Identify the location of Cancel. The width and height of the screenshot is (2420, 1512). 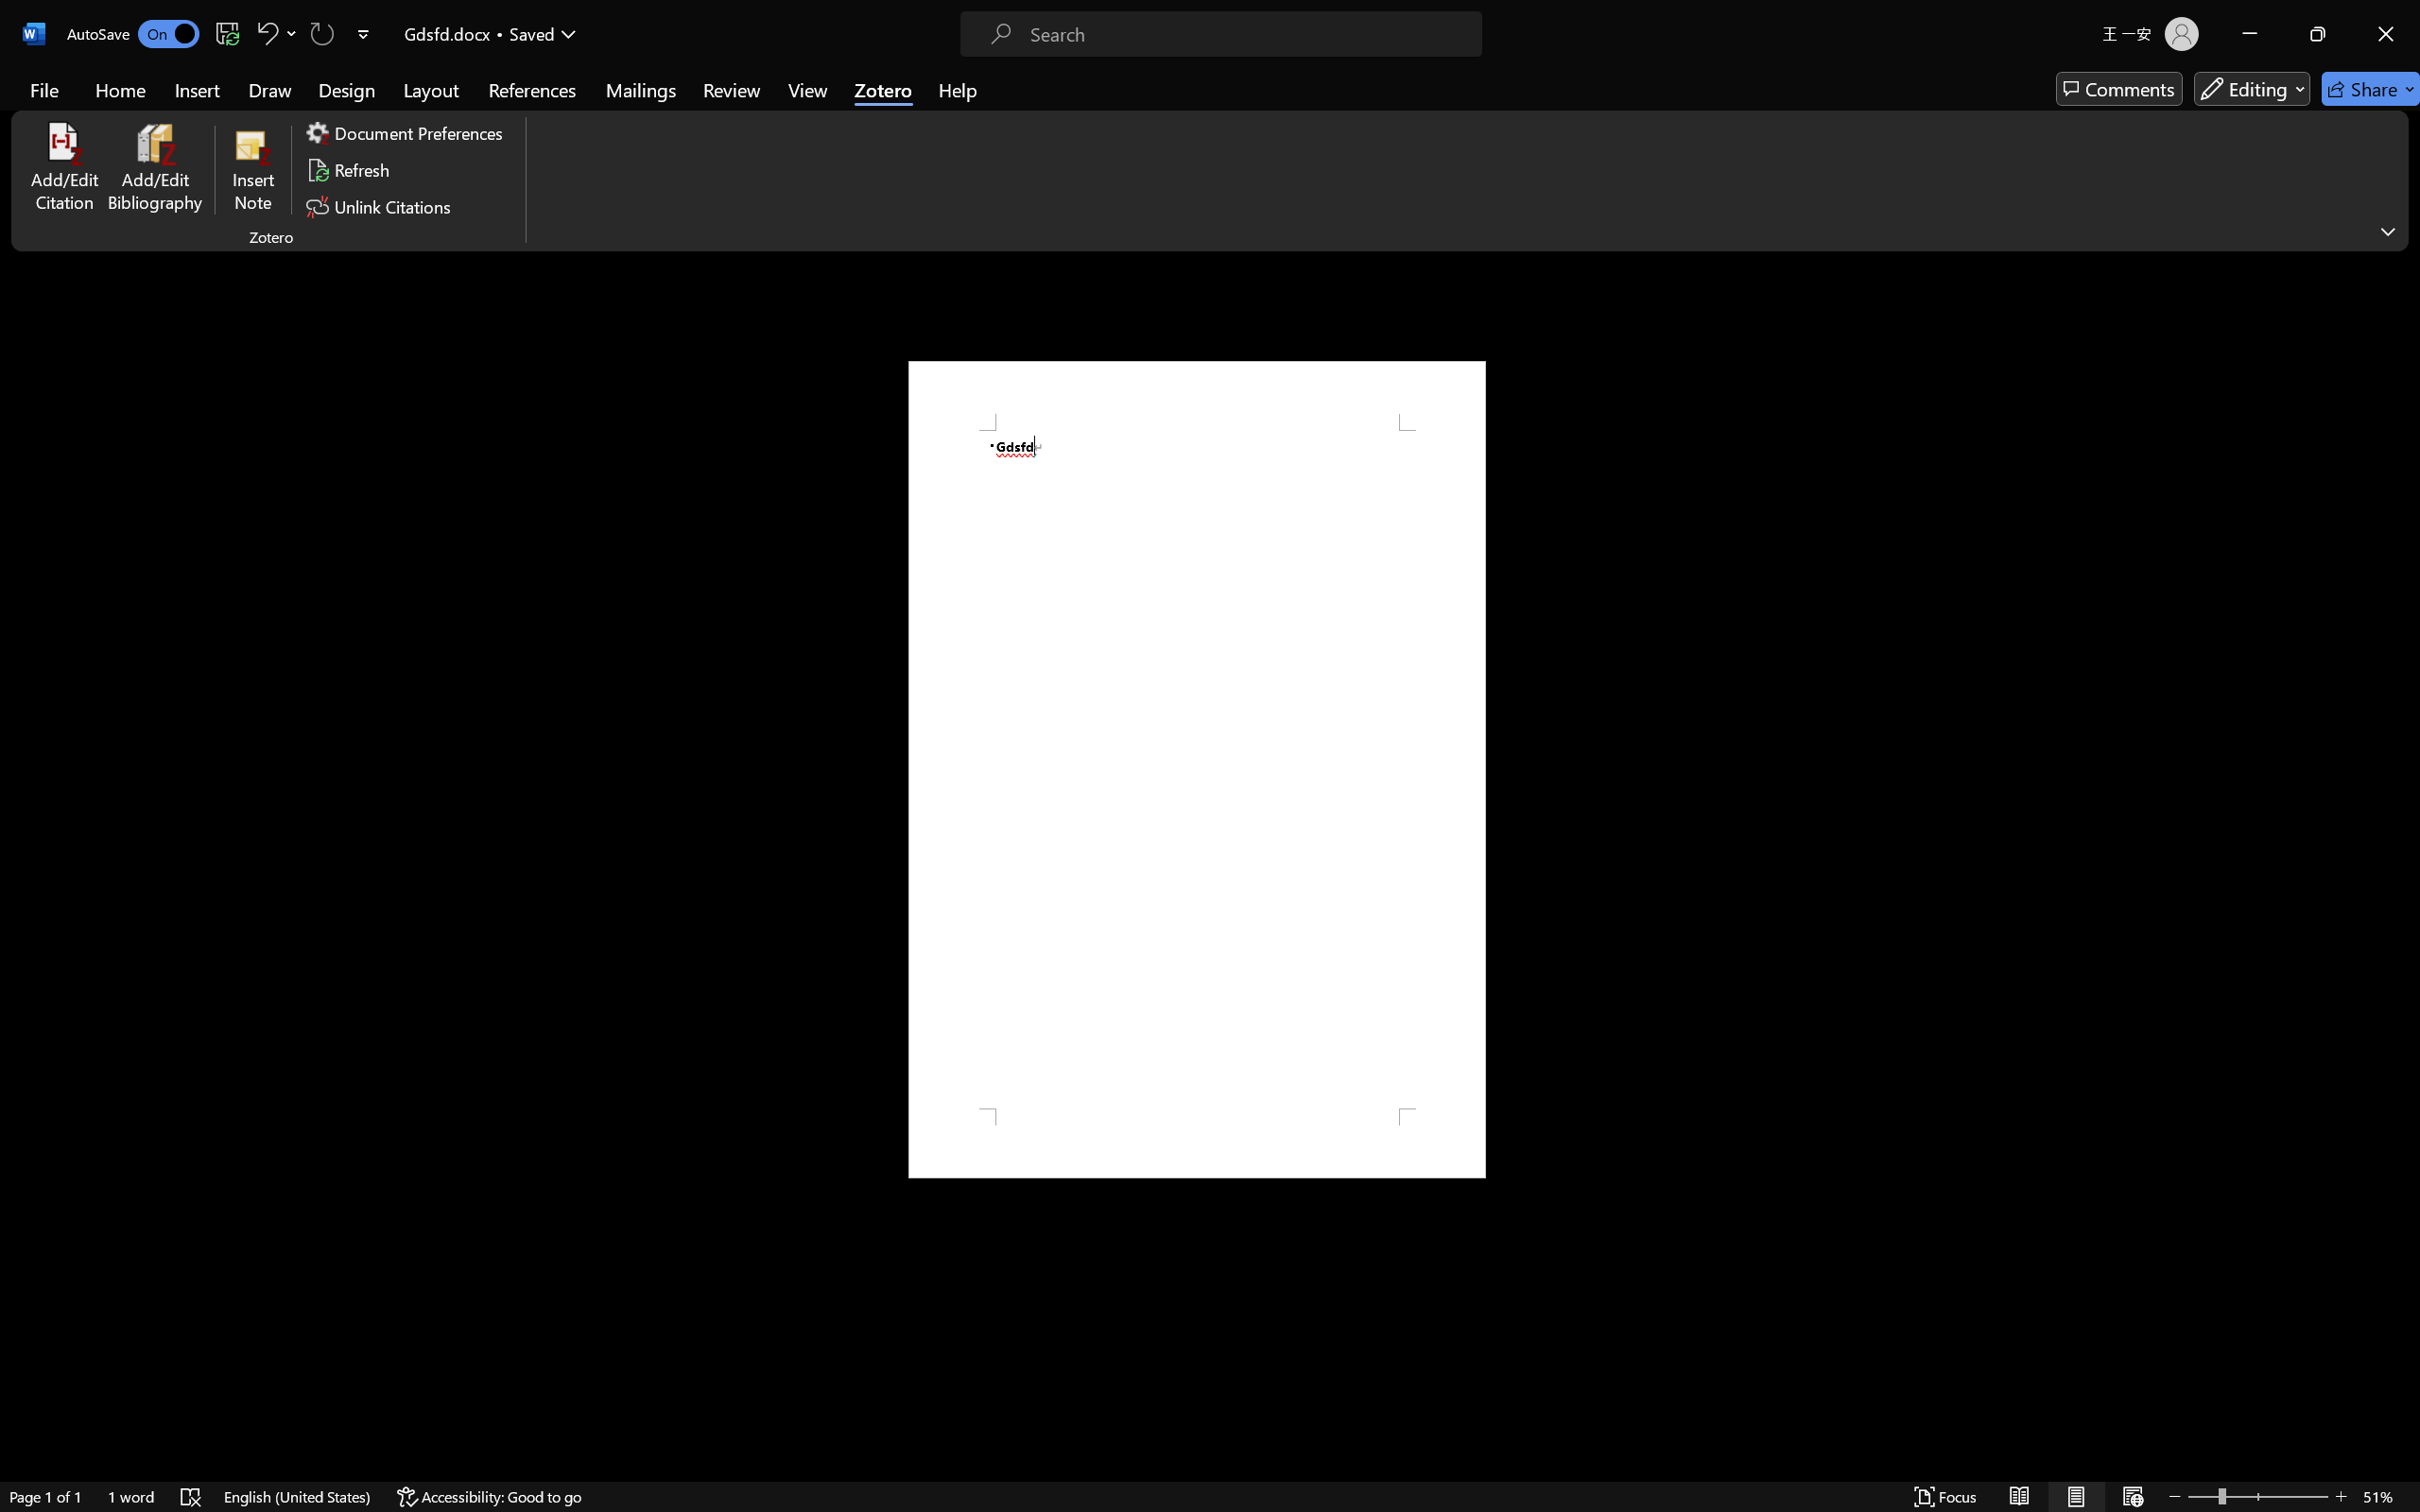
(1257, 832).